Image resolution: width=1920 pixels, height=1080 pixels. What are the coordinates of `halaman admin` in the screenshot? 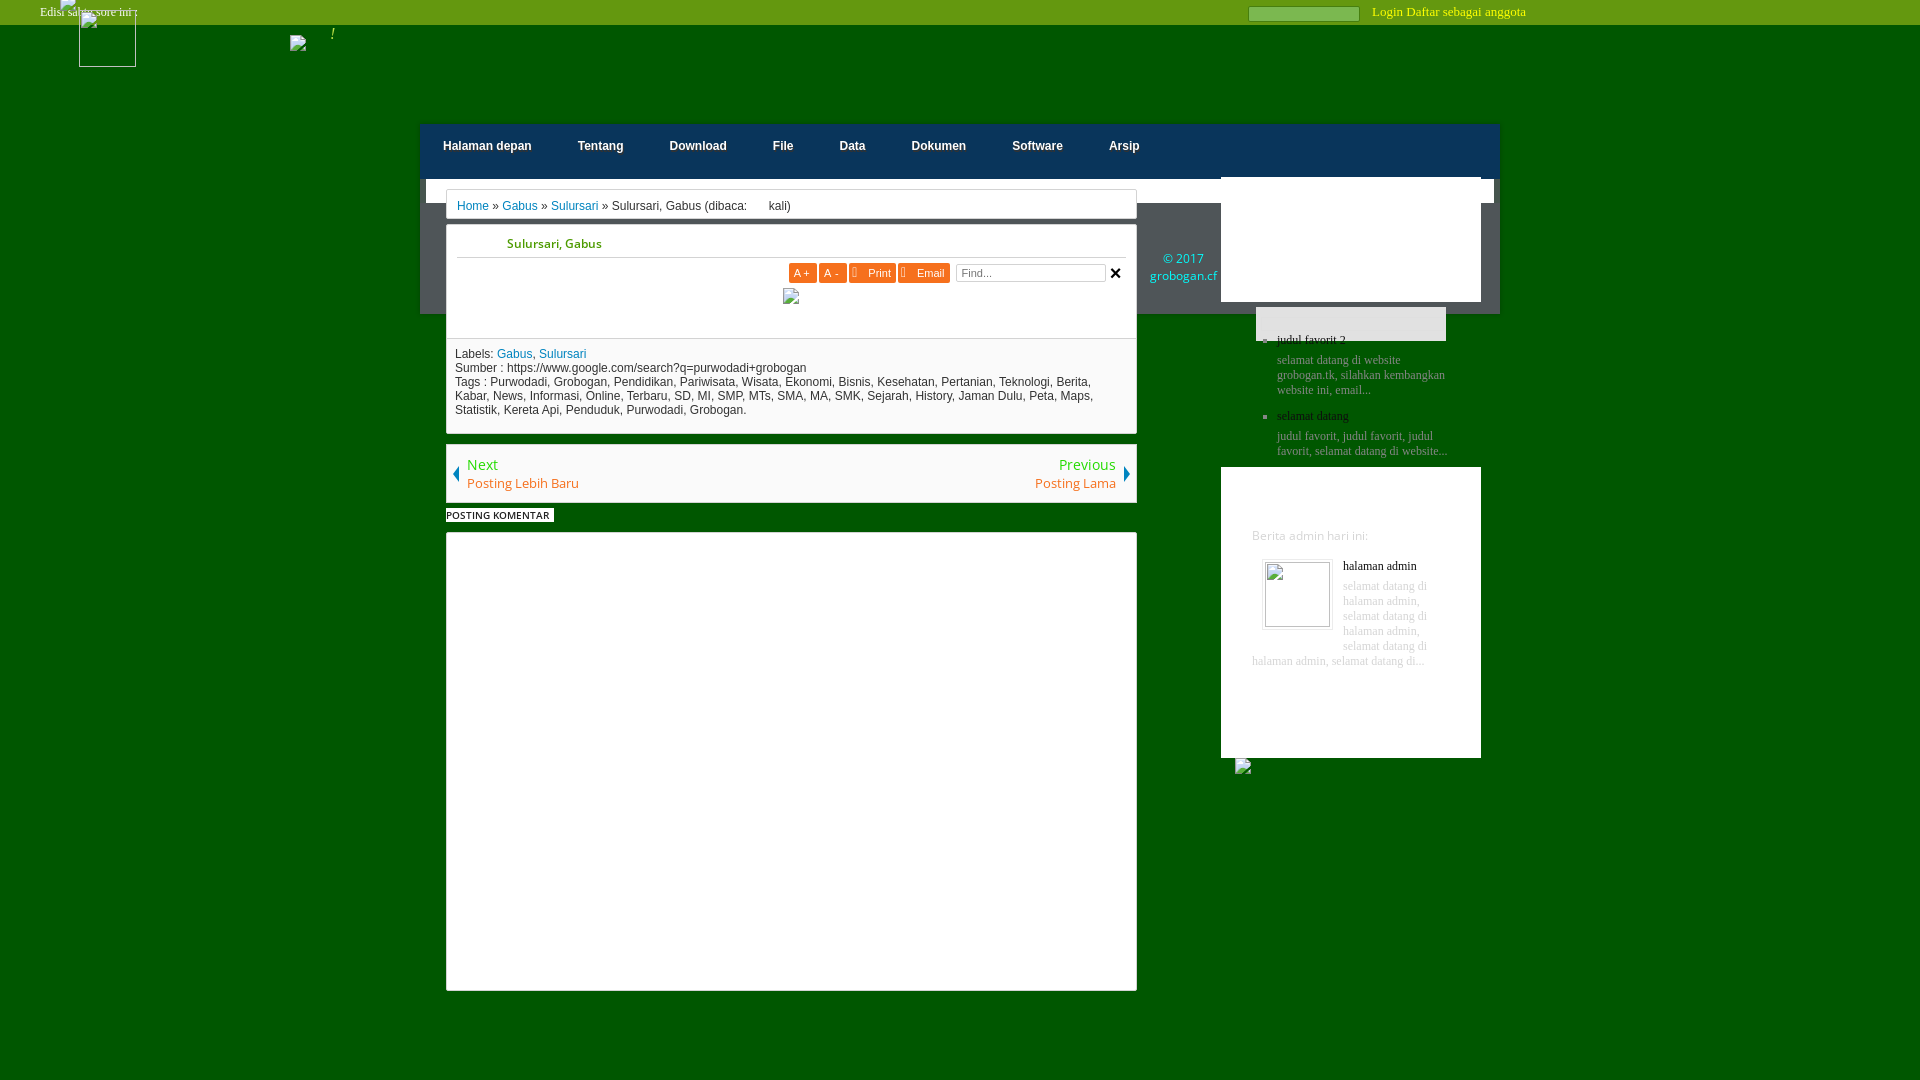 It's located at (1380, 566).